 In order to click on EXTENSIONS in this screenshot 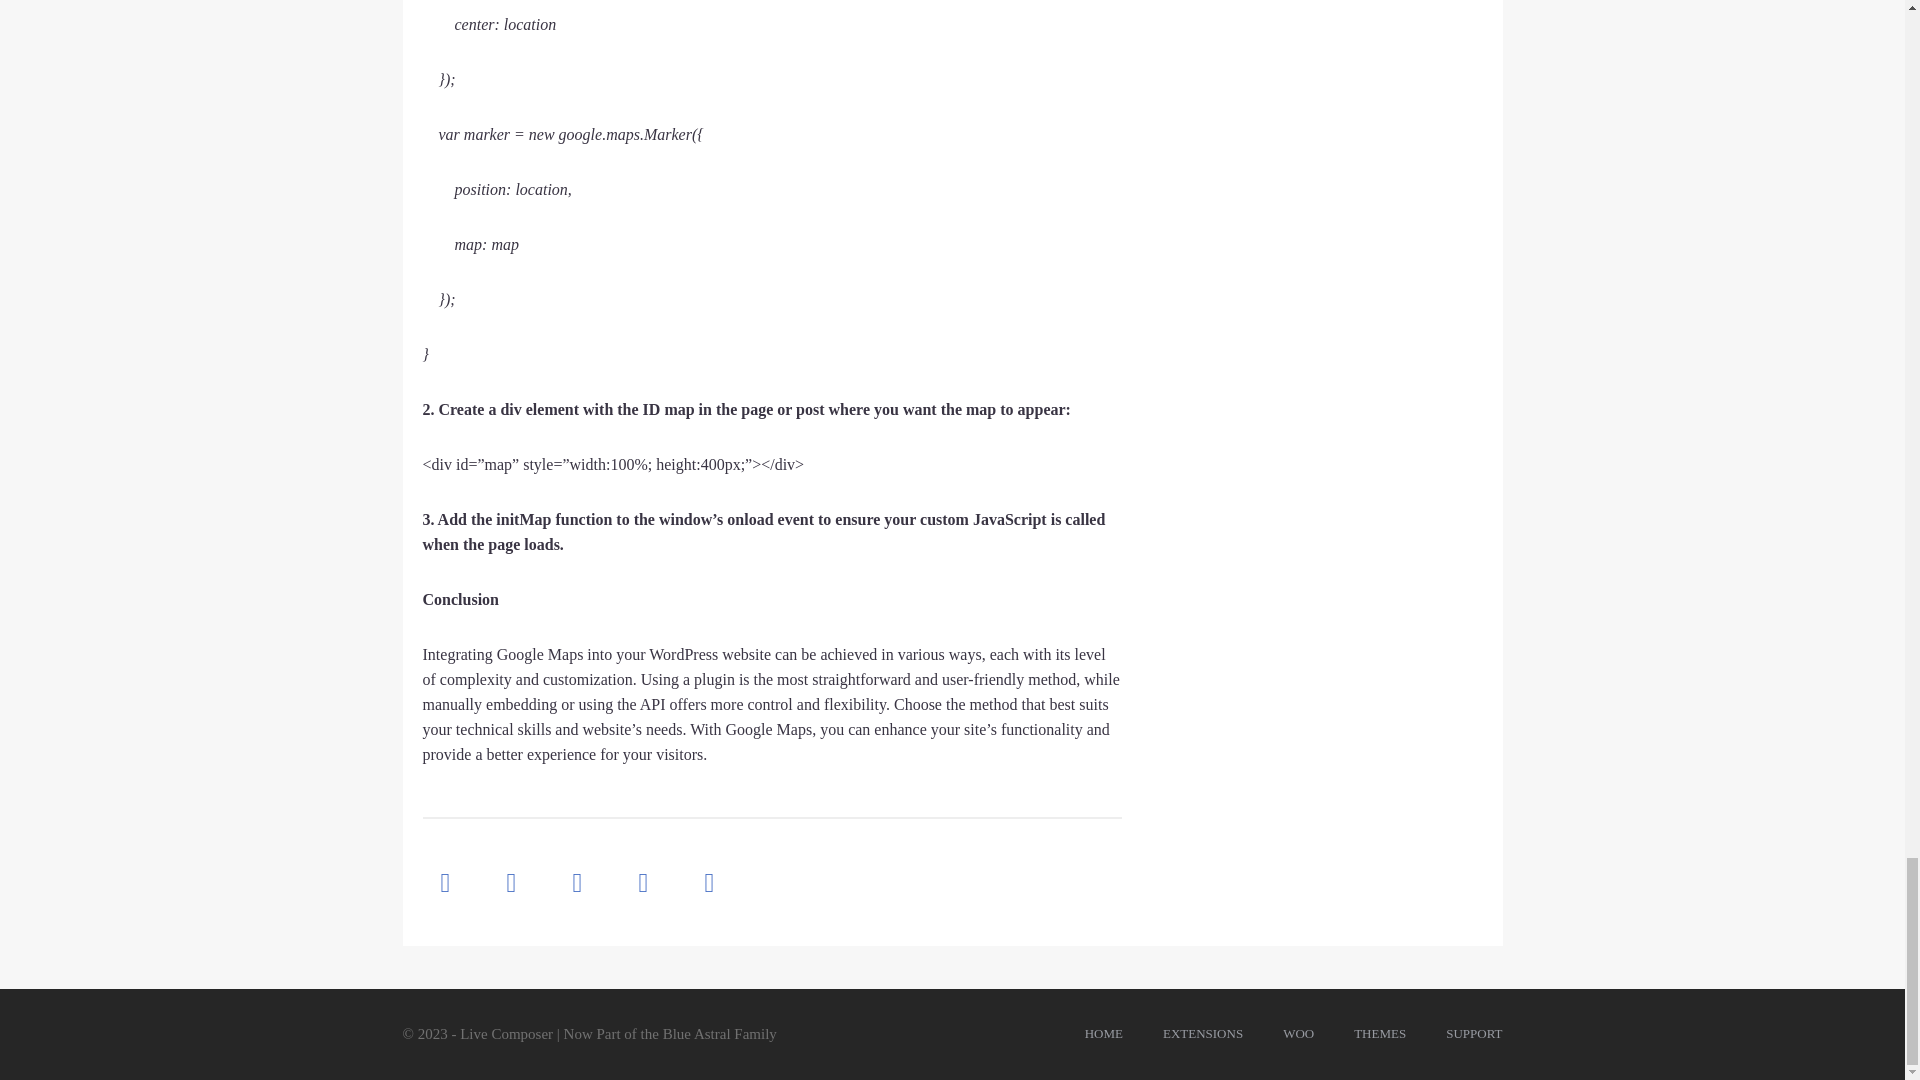, I will do `click(1202, 1033)`.